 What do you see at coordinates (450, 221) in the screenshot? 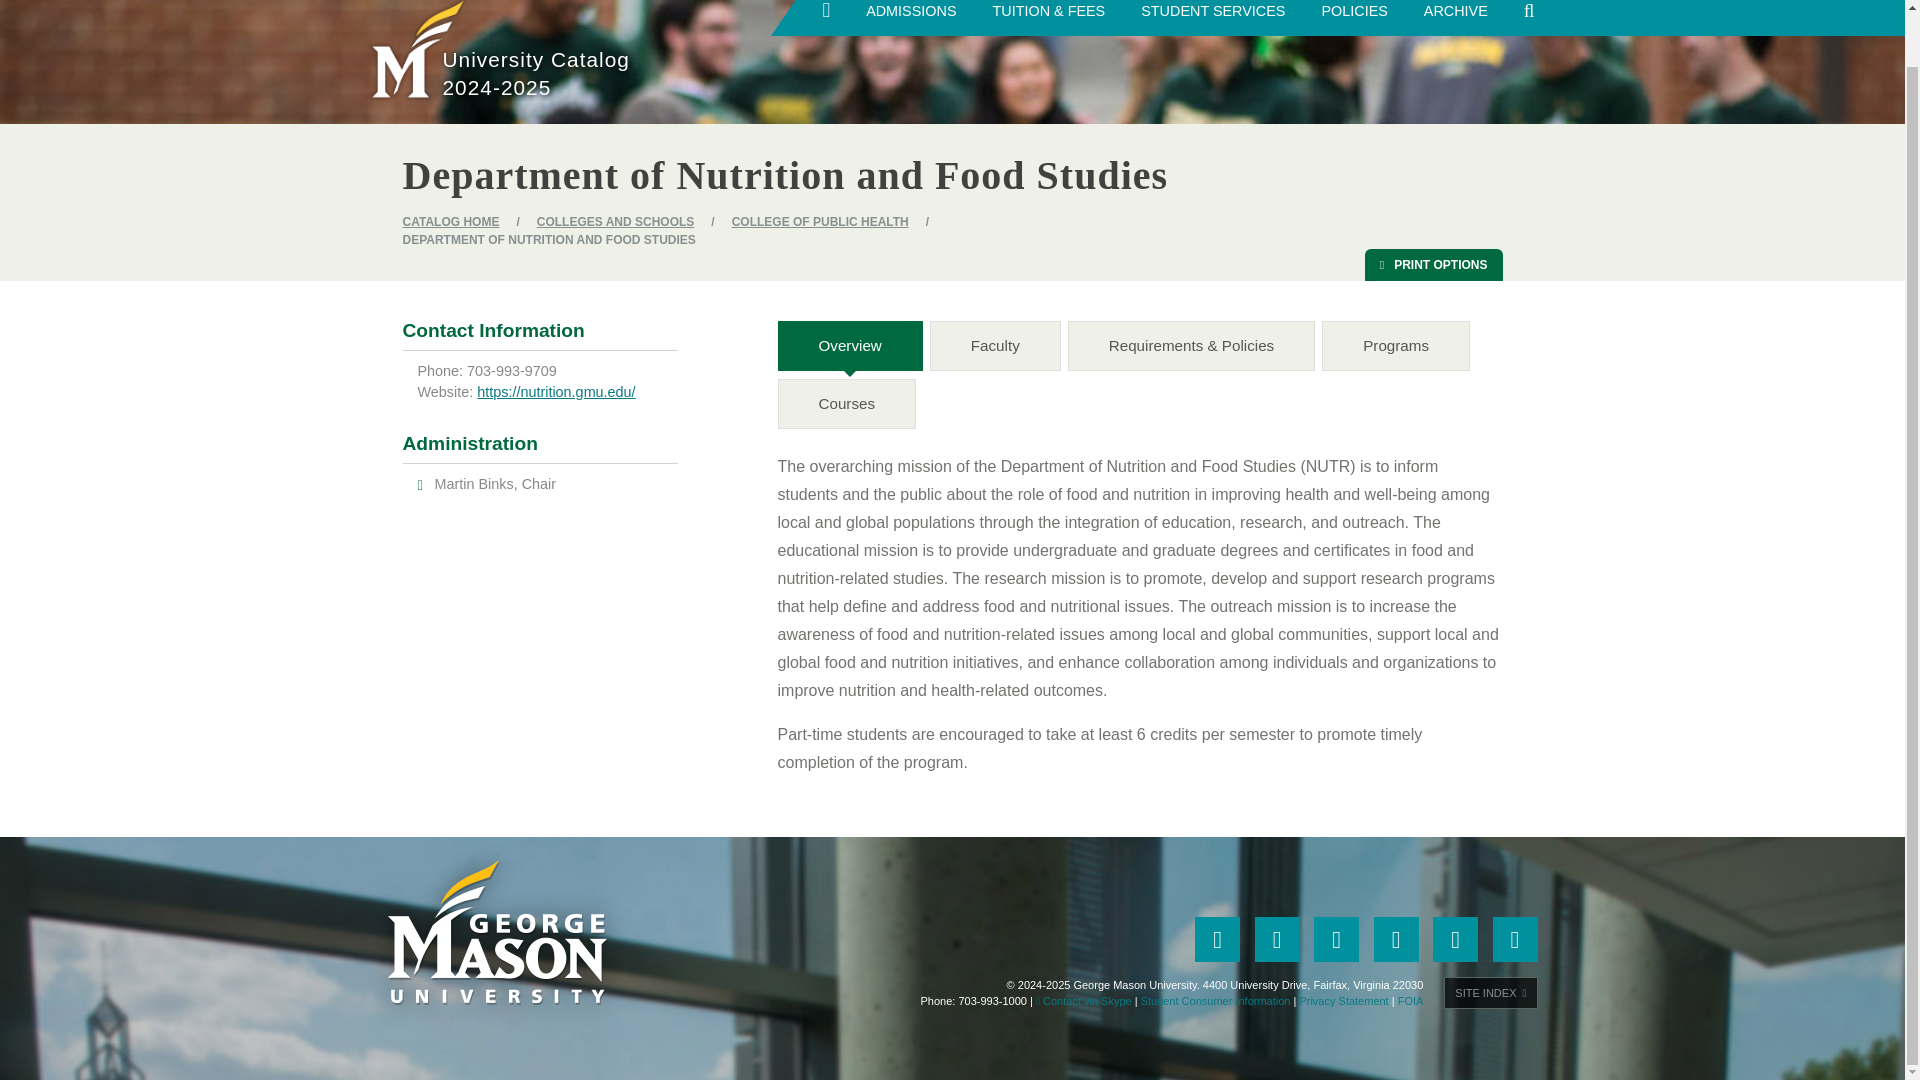
I see `CATALOG HOME` at bounding box center [450, 221].